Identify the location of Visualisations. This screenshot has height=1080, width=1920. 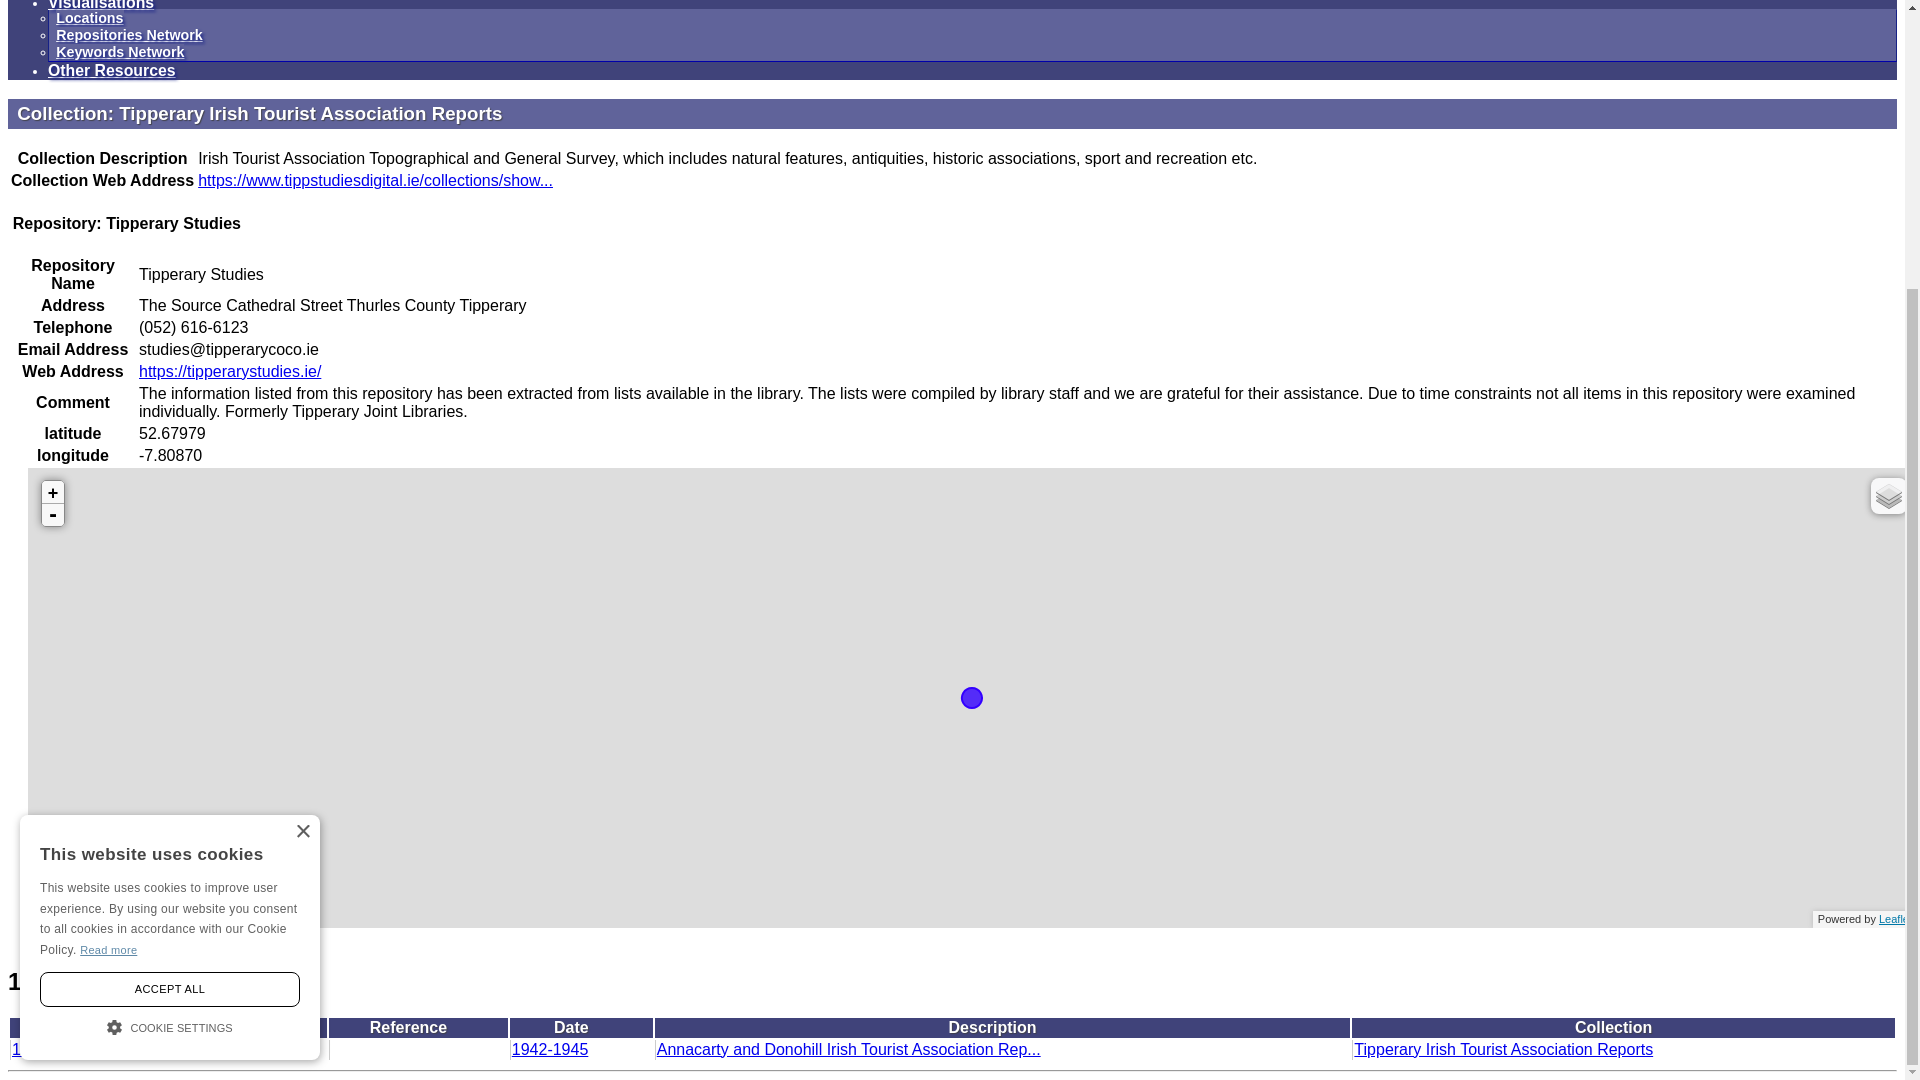
(100, 5).